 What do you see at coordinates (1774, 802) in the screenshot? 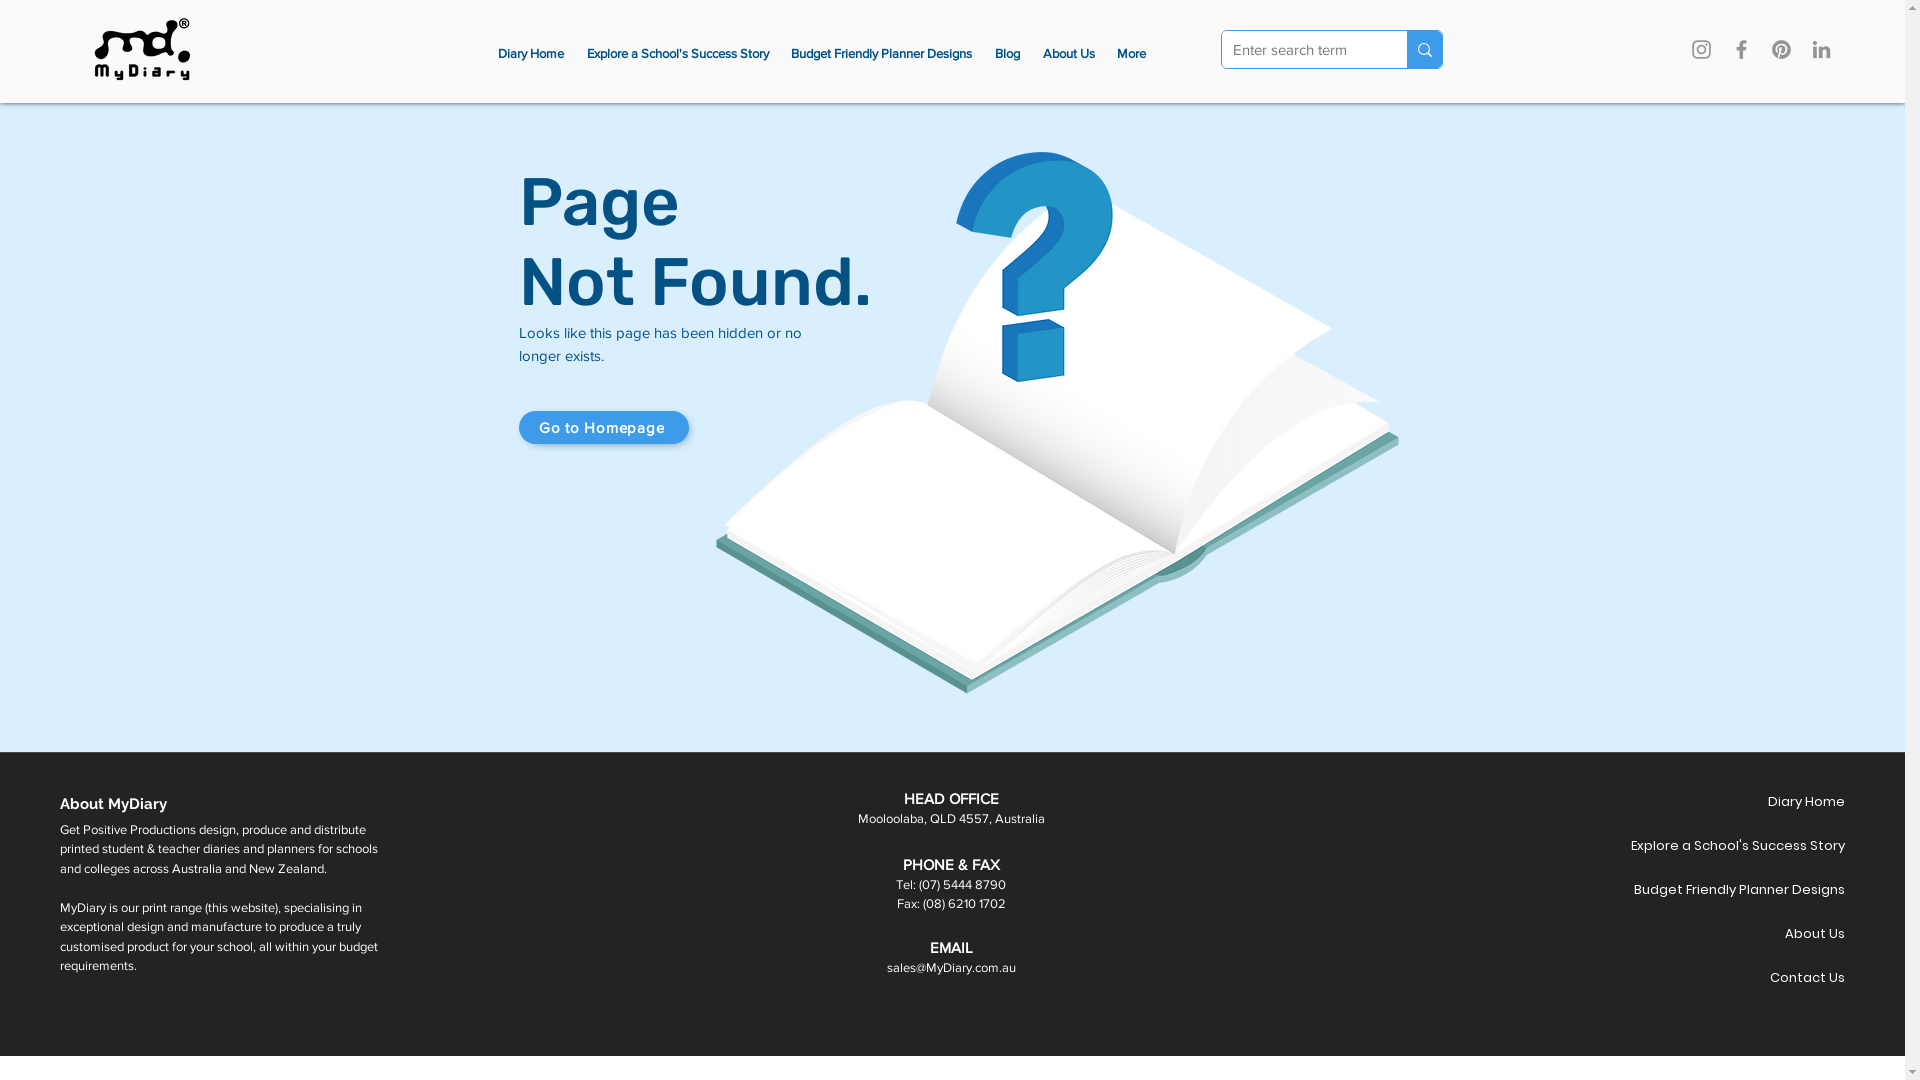
I see `Diary Home` at bounding box center [1774, 802].